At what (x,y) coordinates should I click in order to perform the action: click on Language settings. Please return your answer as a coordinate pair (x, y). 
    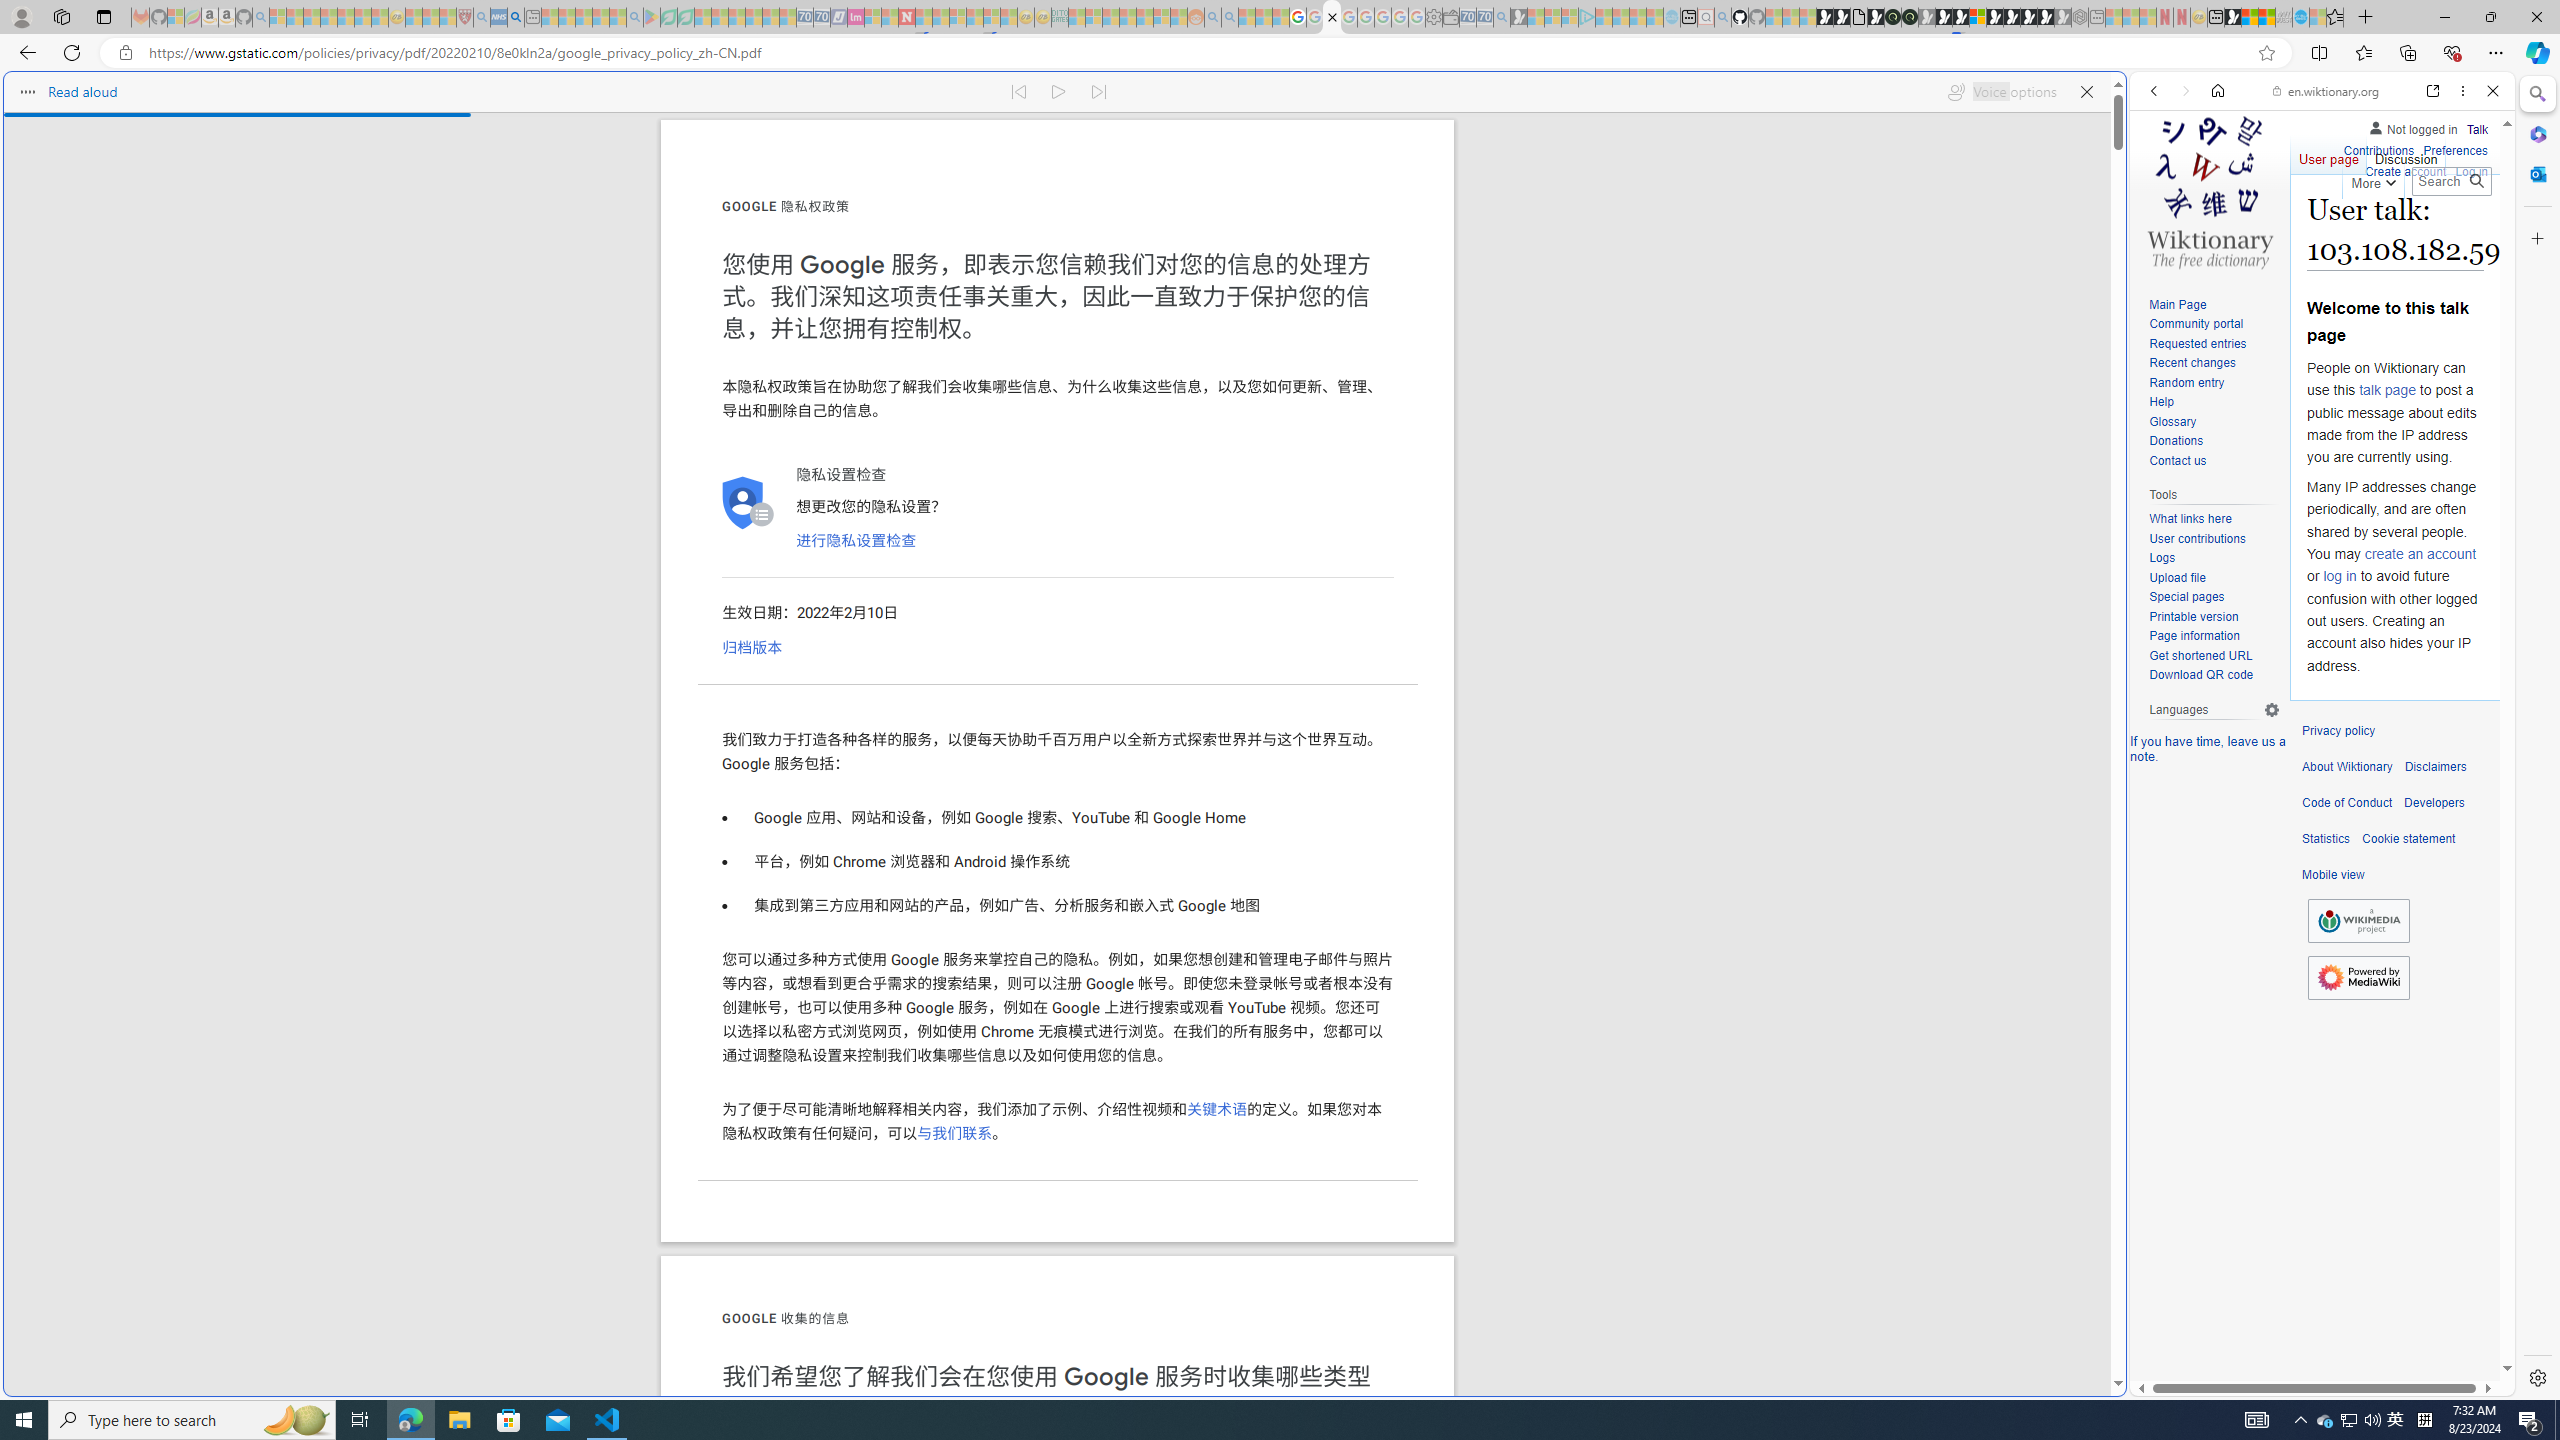
    Looking at the image, I should click on (2272, 710).